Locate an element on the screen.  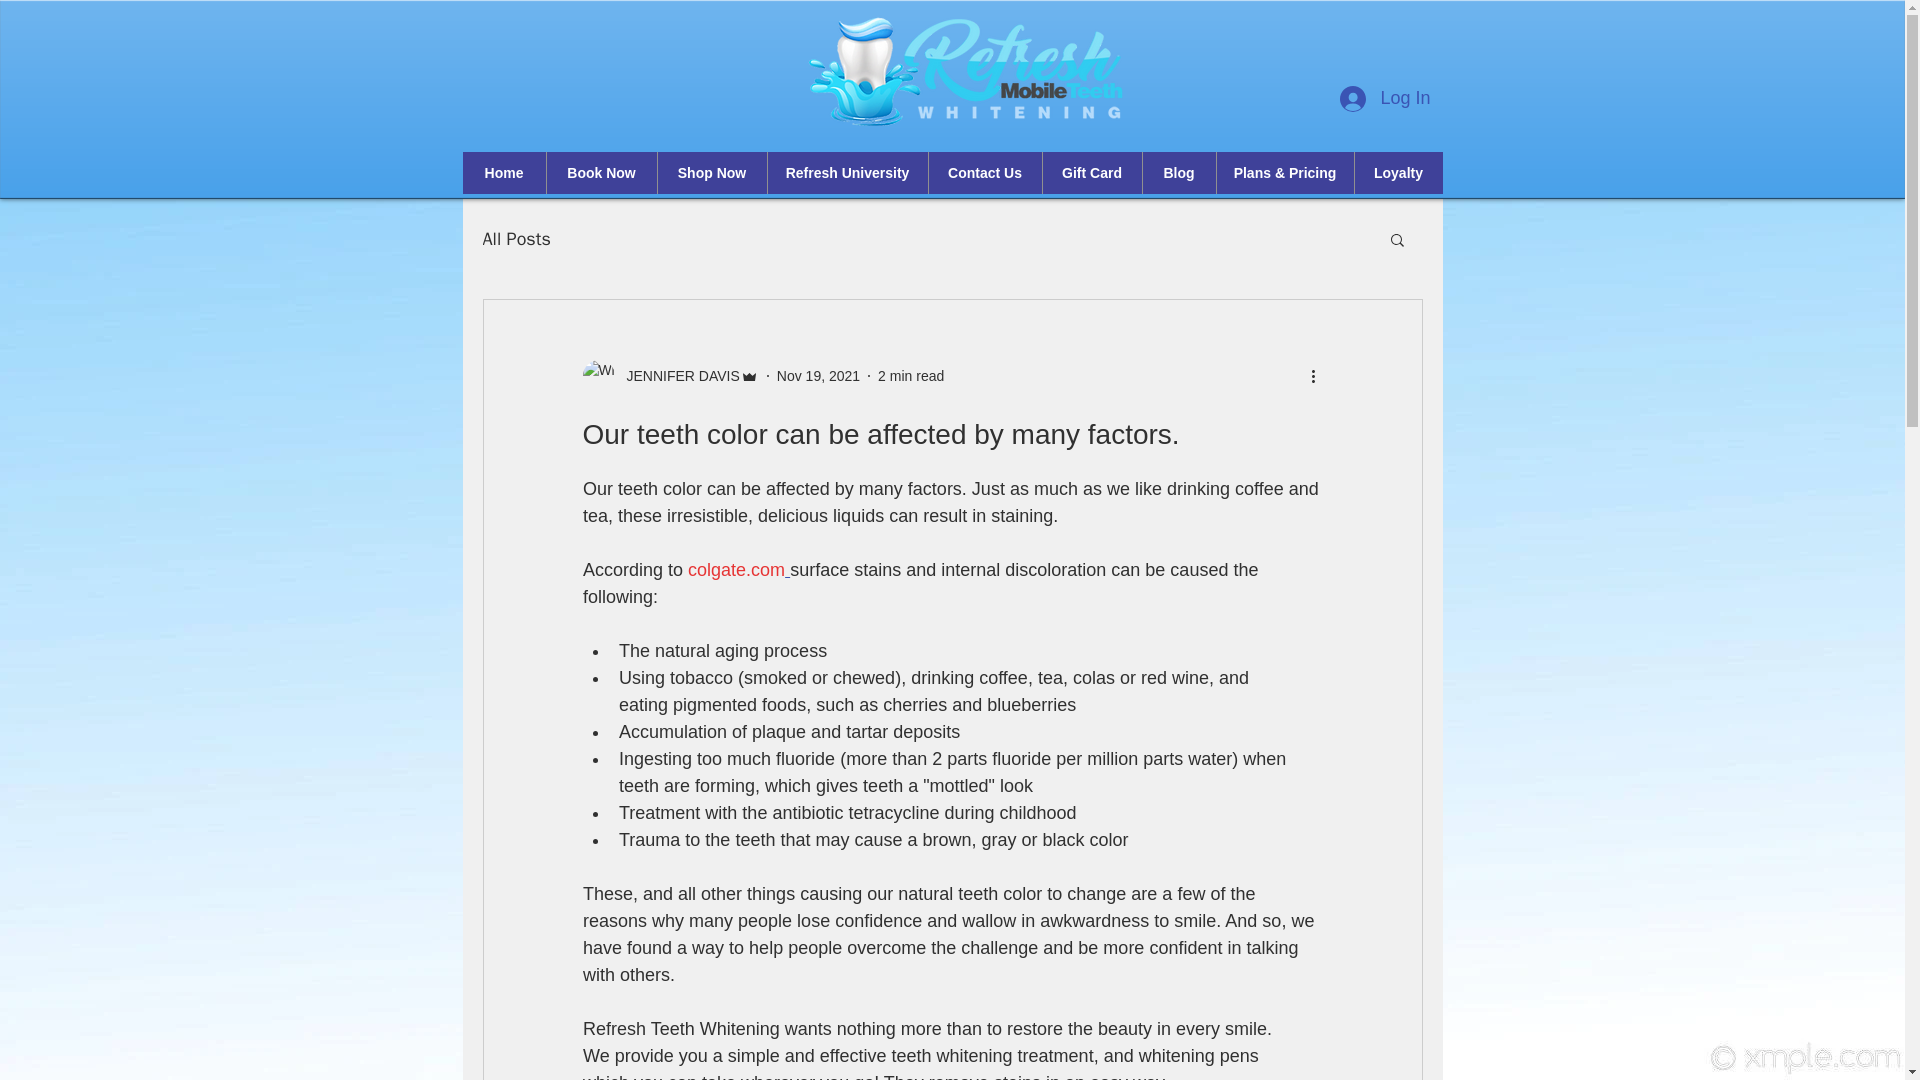
Shop Now is located at coordinates (711, 173).